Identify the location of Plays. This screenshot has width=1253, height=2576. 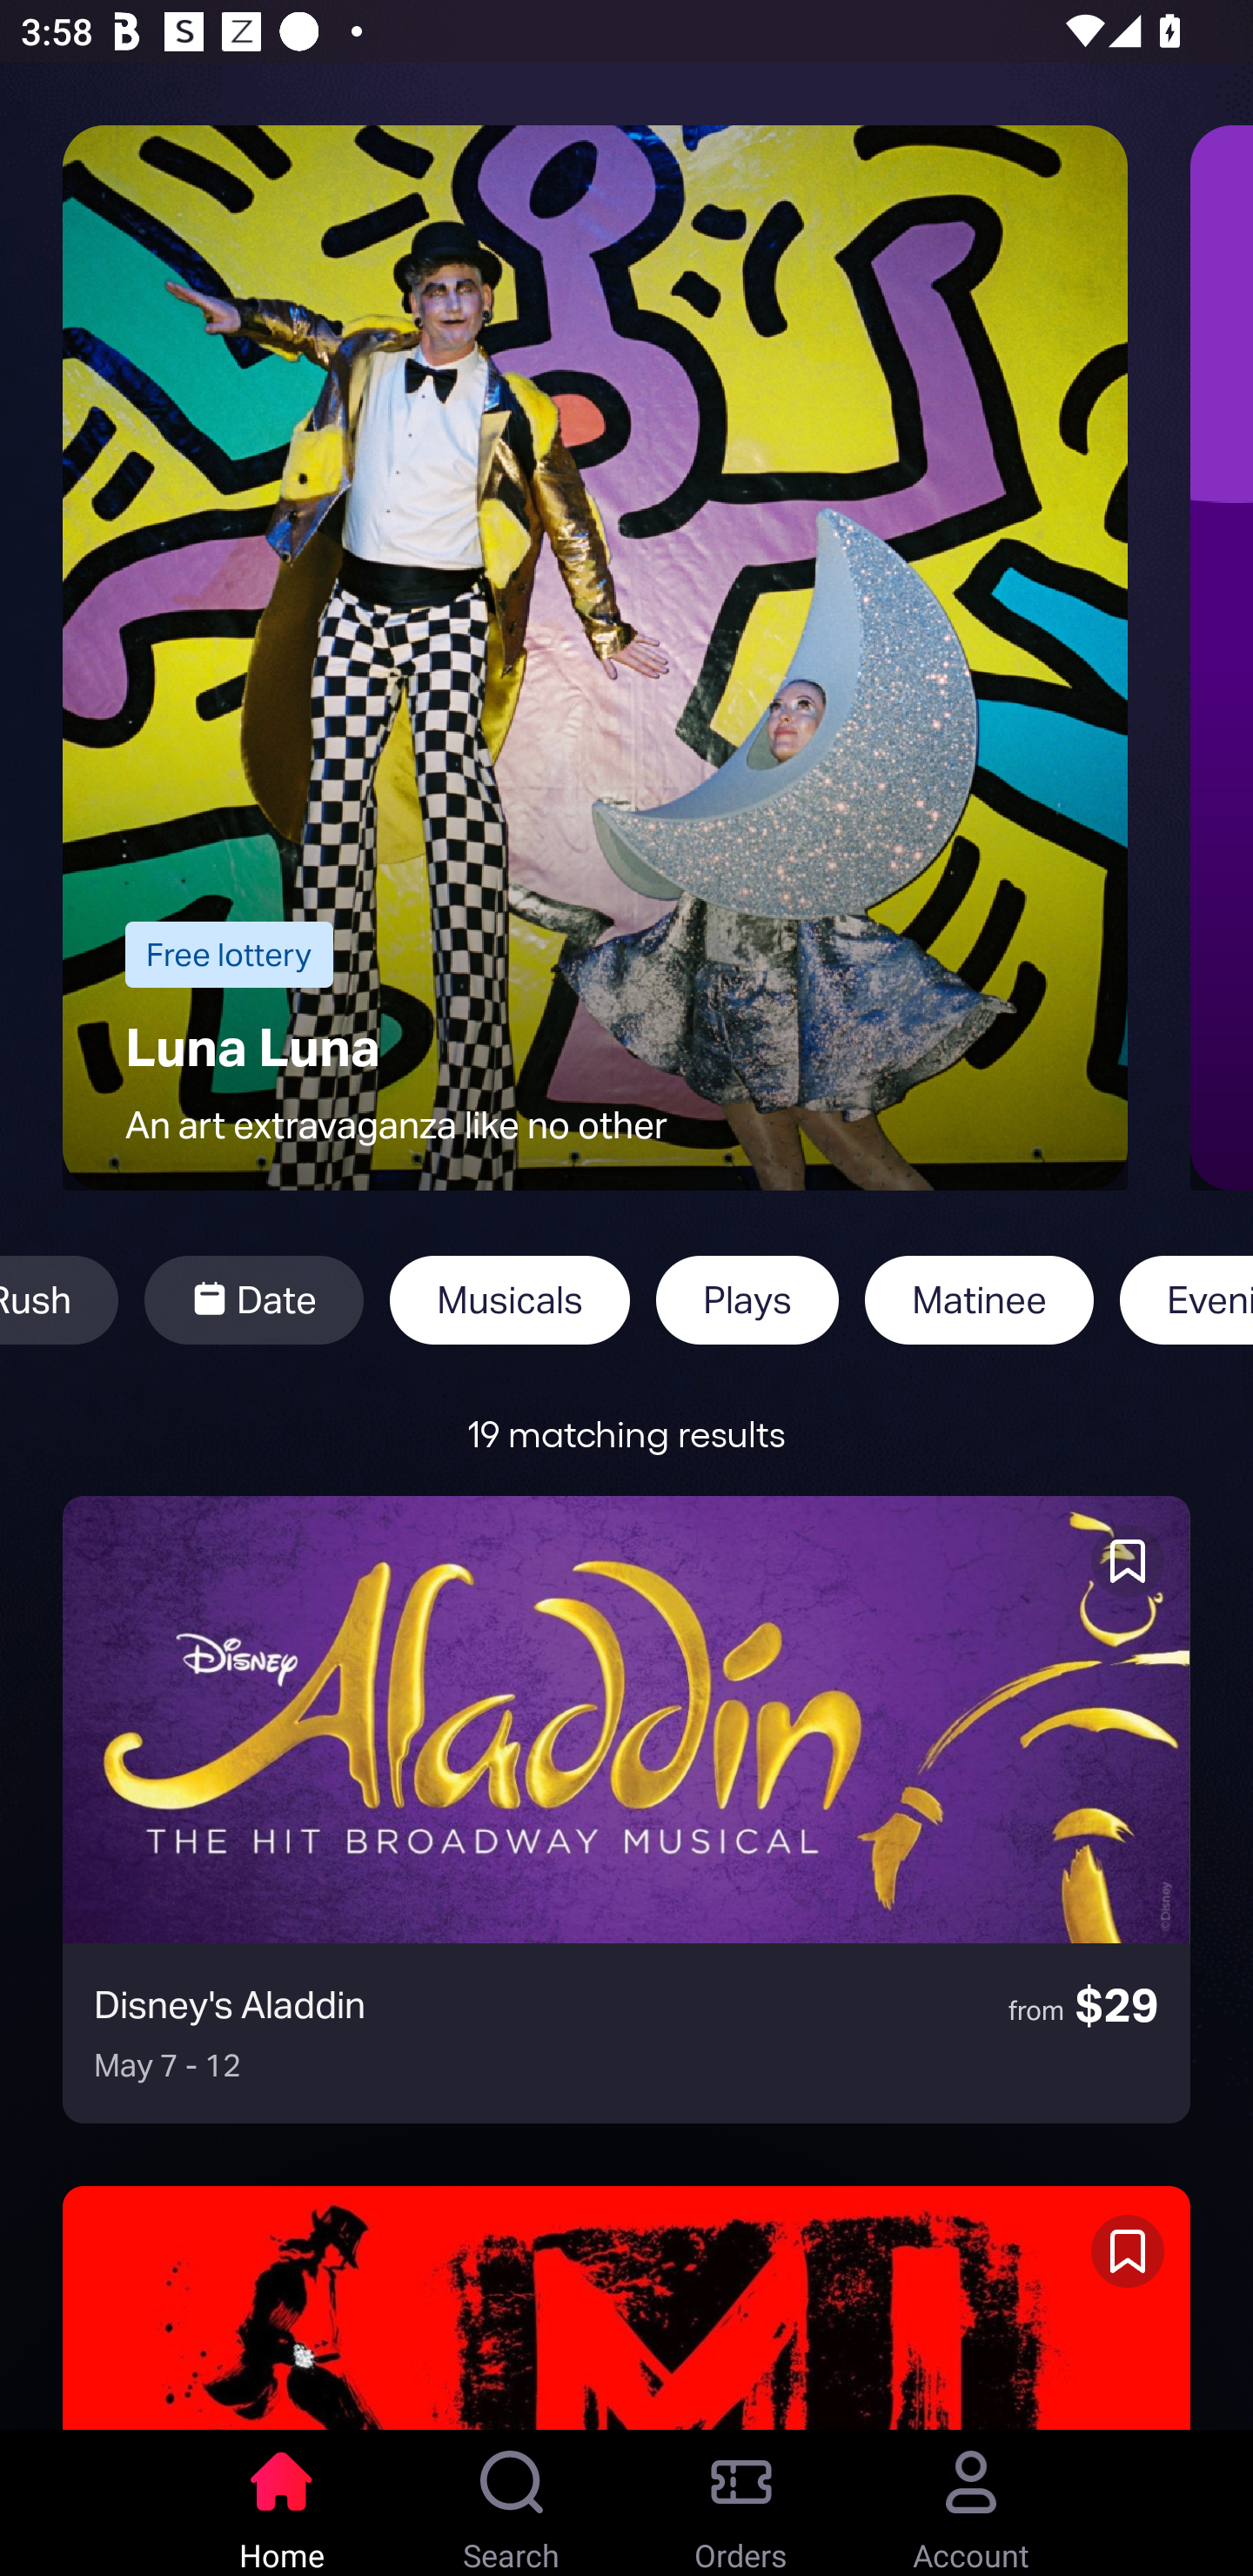
(747, 1300).